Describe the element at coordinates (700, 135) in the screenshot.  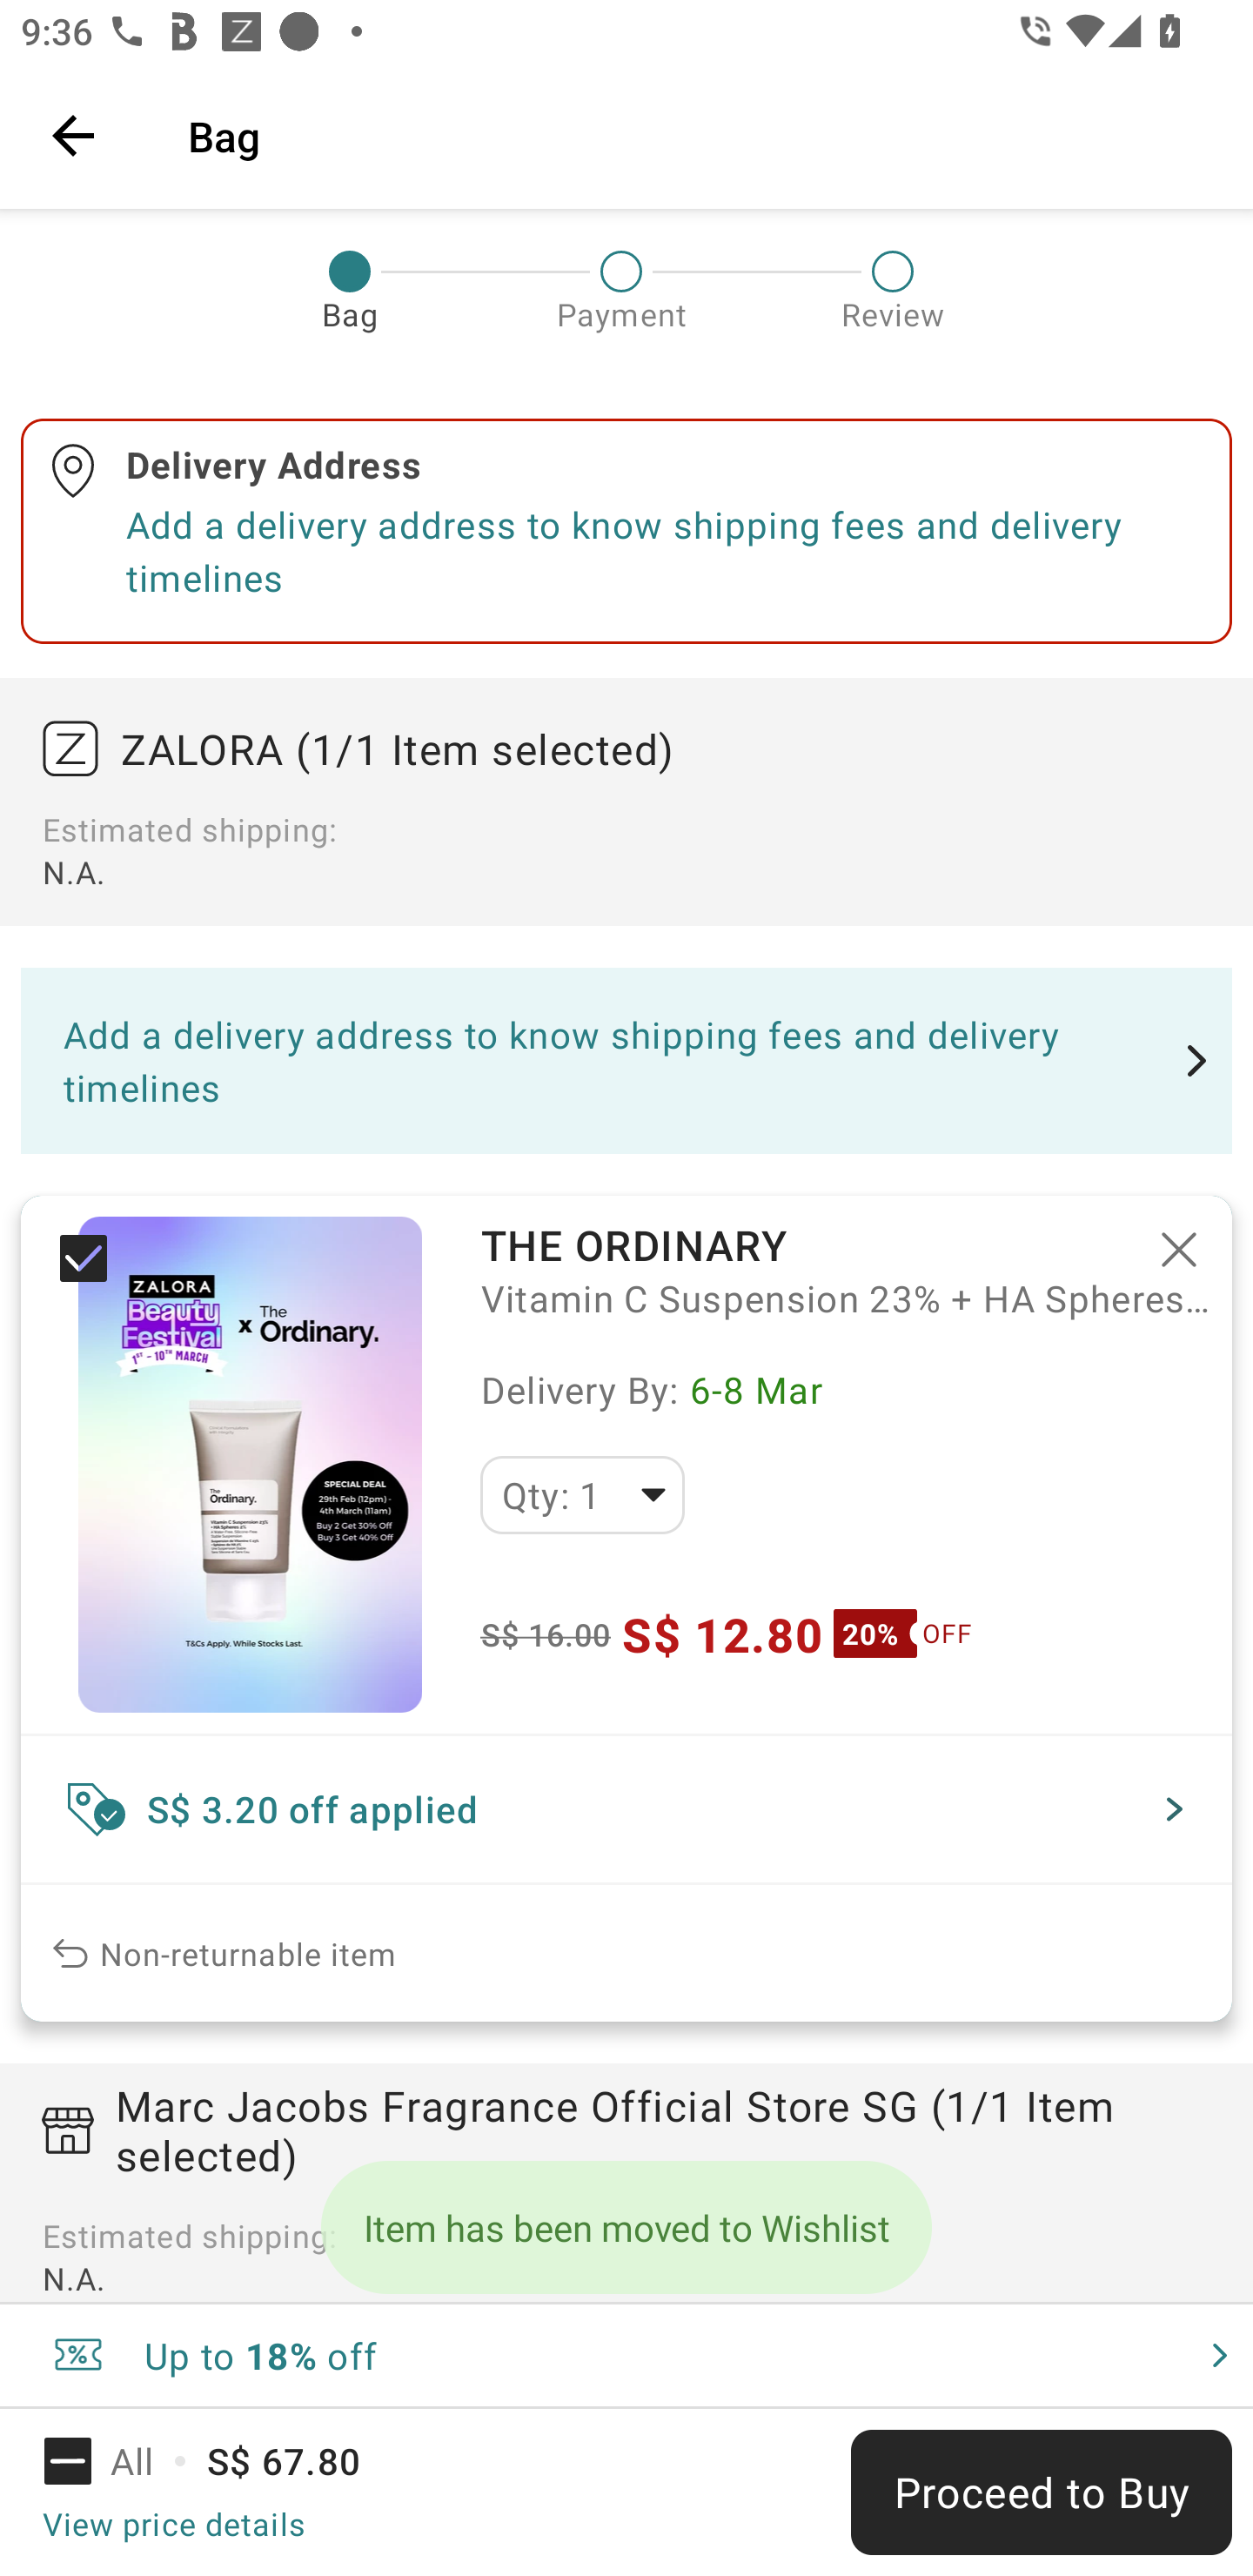
I see `Bag` at that location.